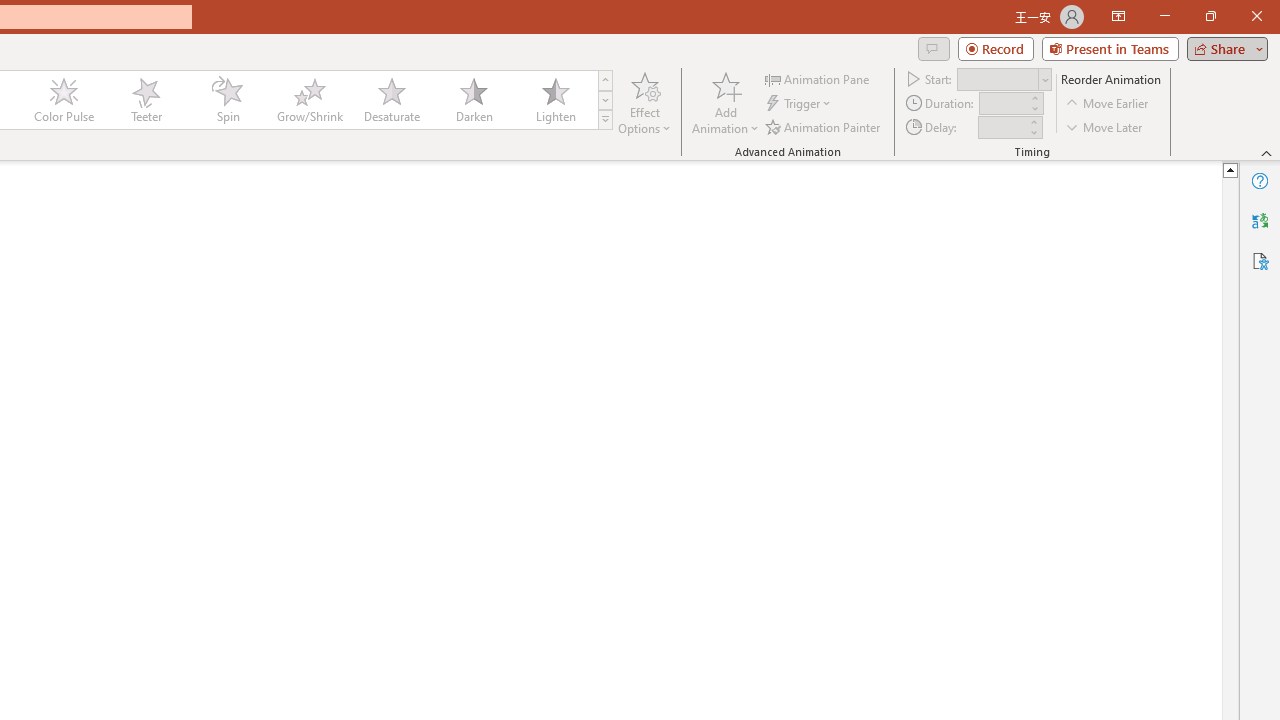 This screenshot has height=720, width=1280. Describe the element at coordinates (555, 100) in the screenshot. I see `Lighten` at that location.